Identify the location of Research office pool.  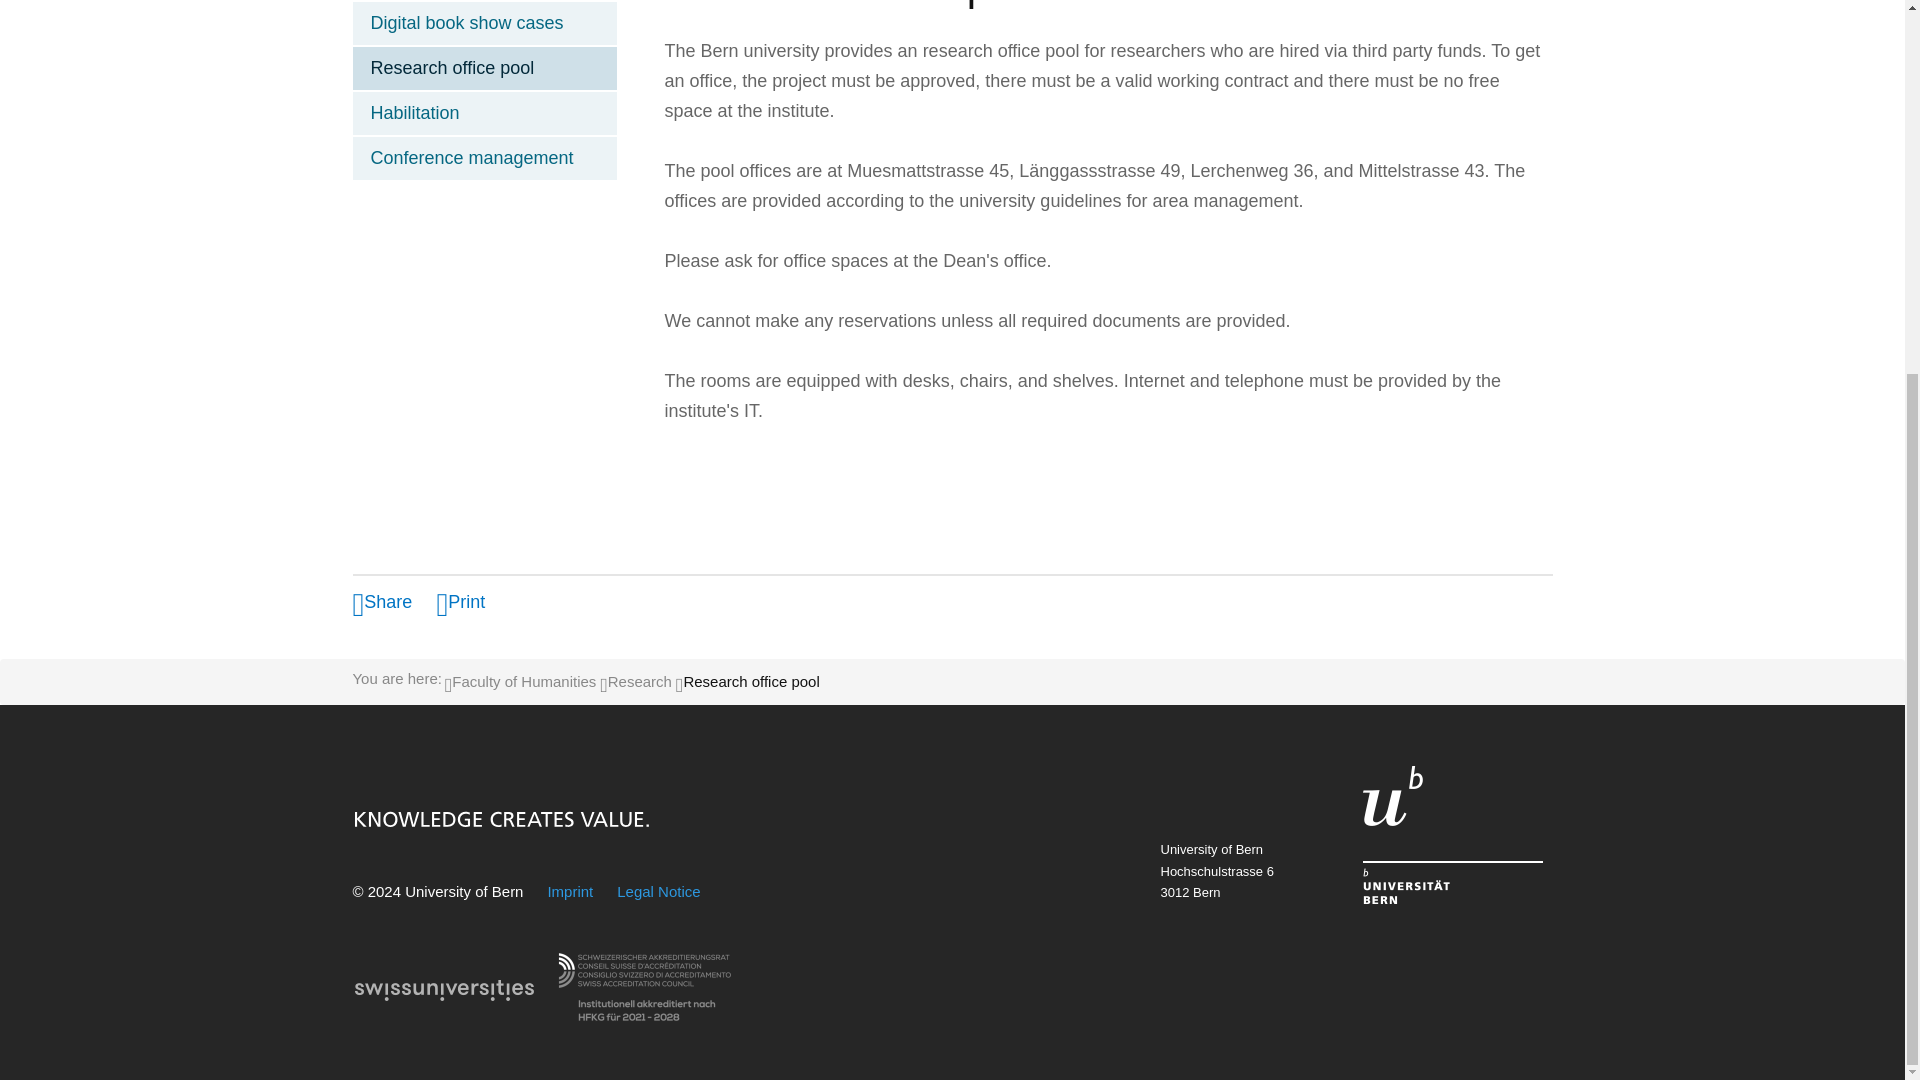
(484, 68).